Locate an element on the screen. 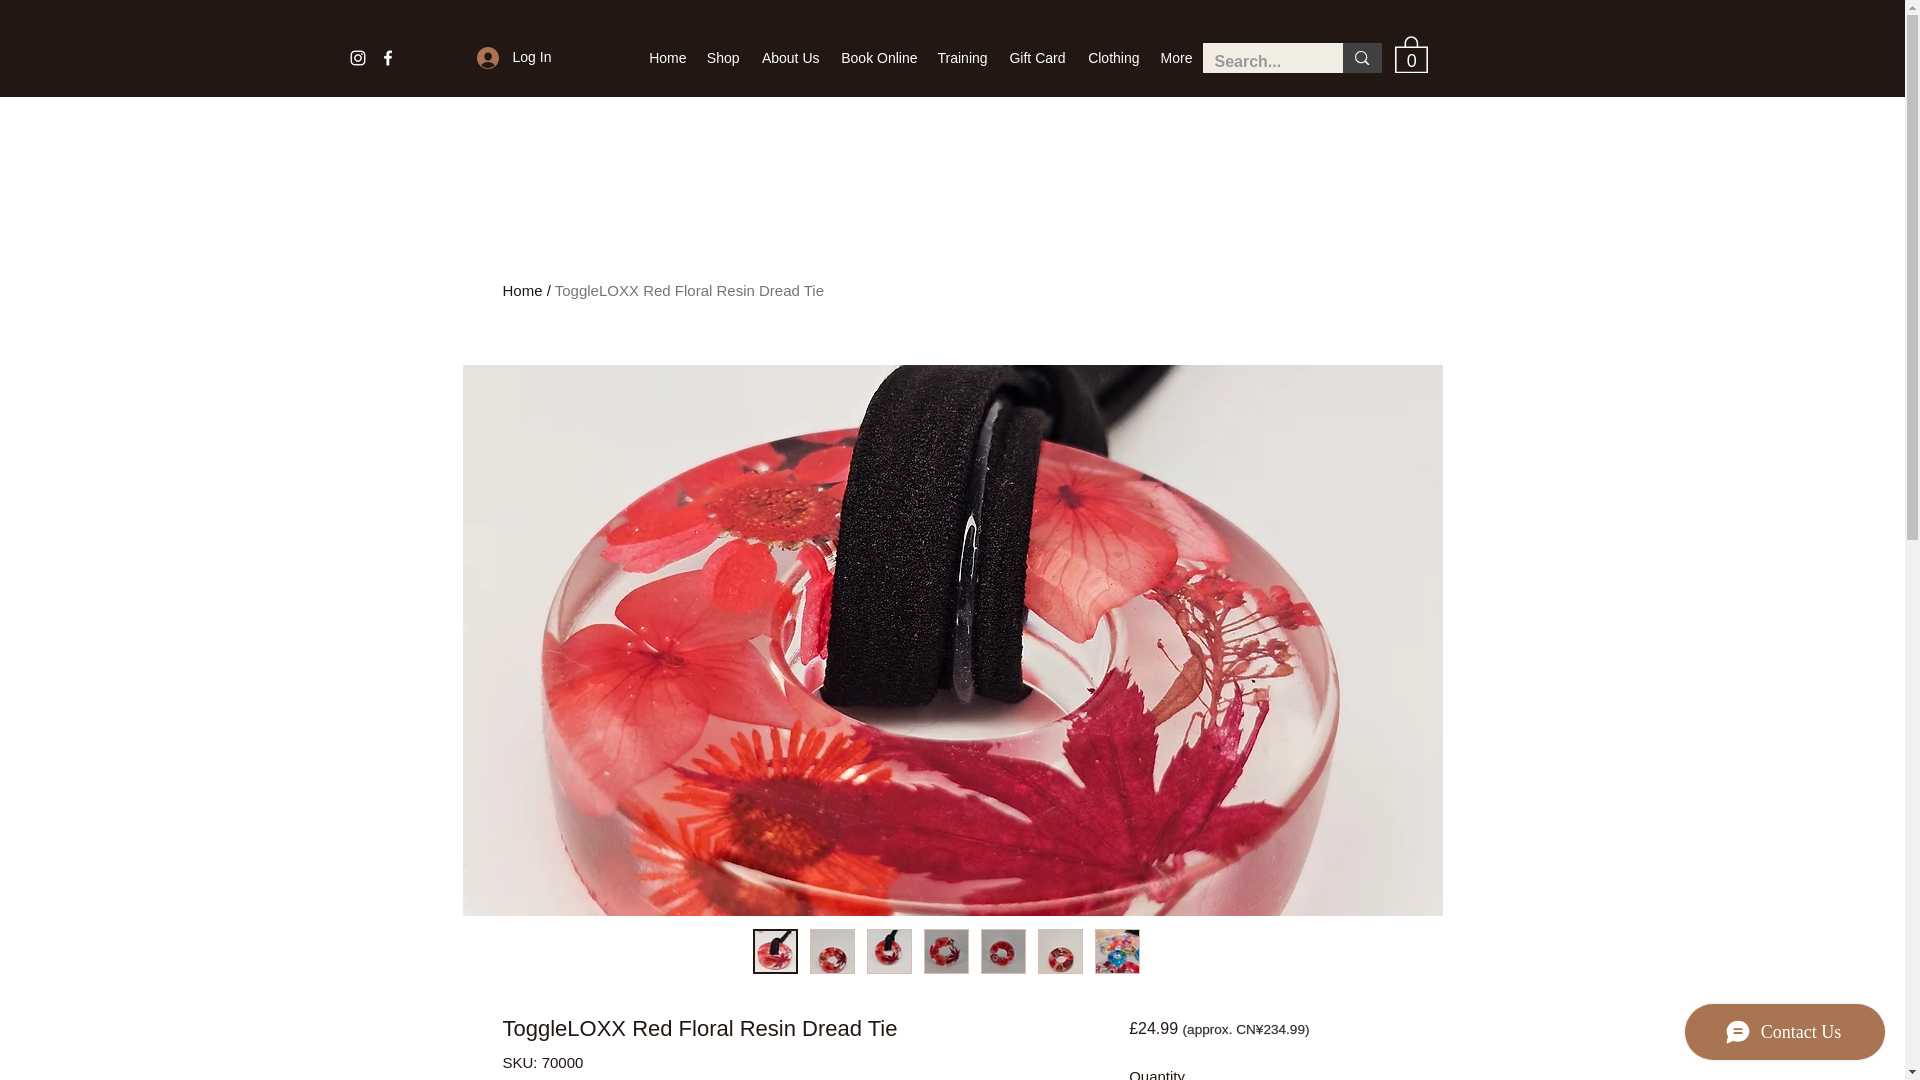  Gift Card is located at coordinates (1036, 58).